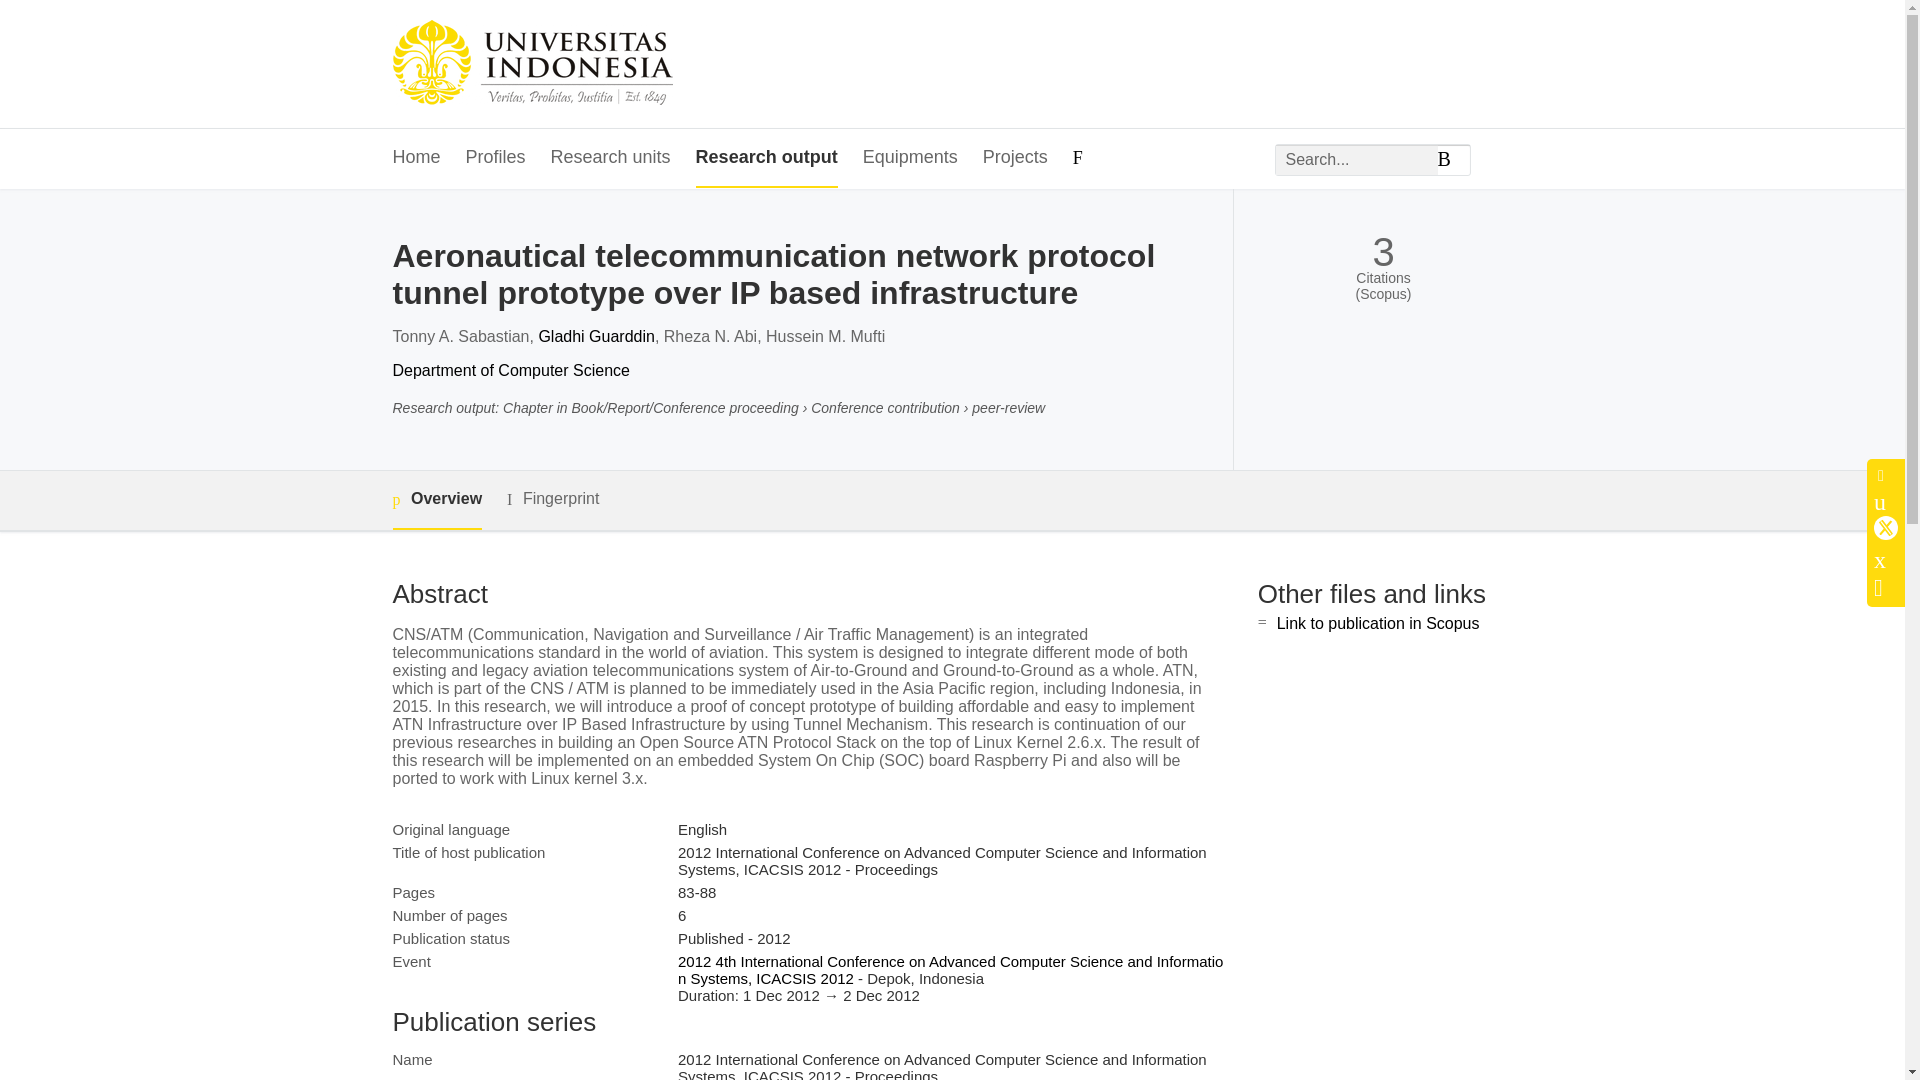 Image resolution: width=1920 pixels, height=1080 pixels. Describe the element at coordinates (910, 158) in the screenshot. I see `Equipments` at that location.